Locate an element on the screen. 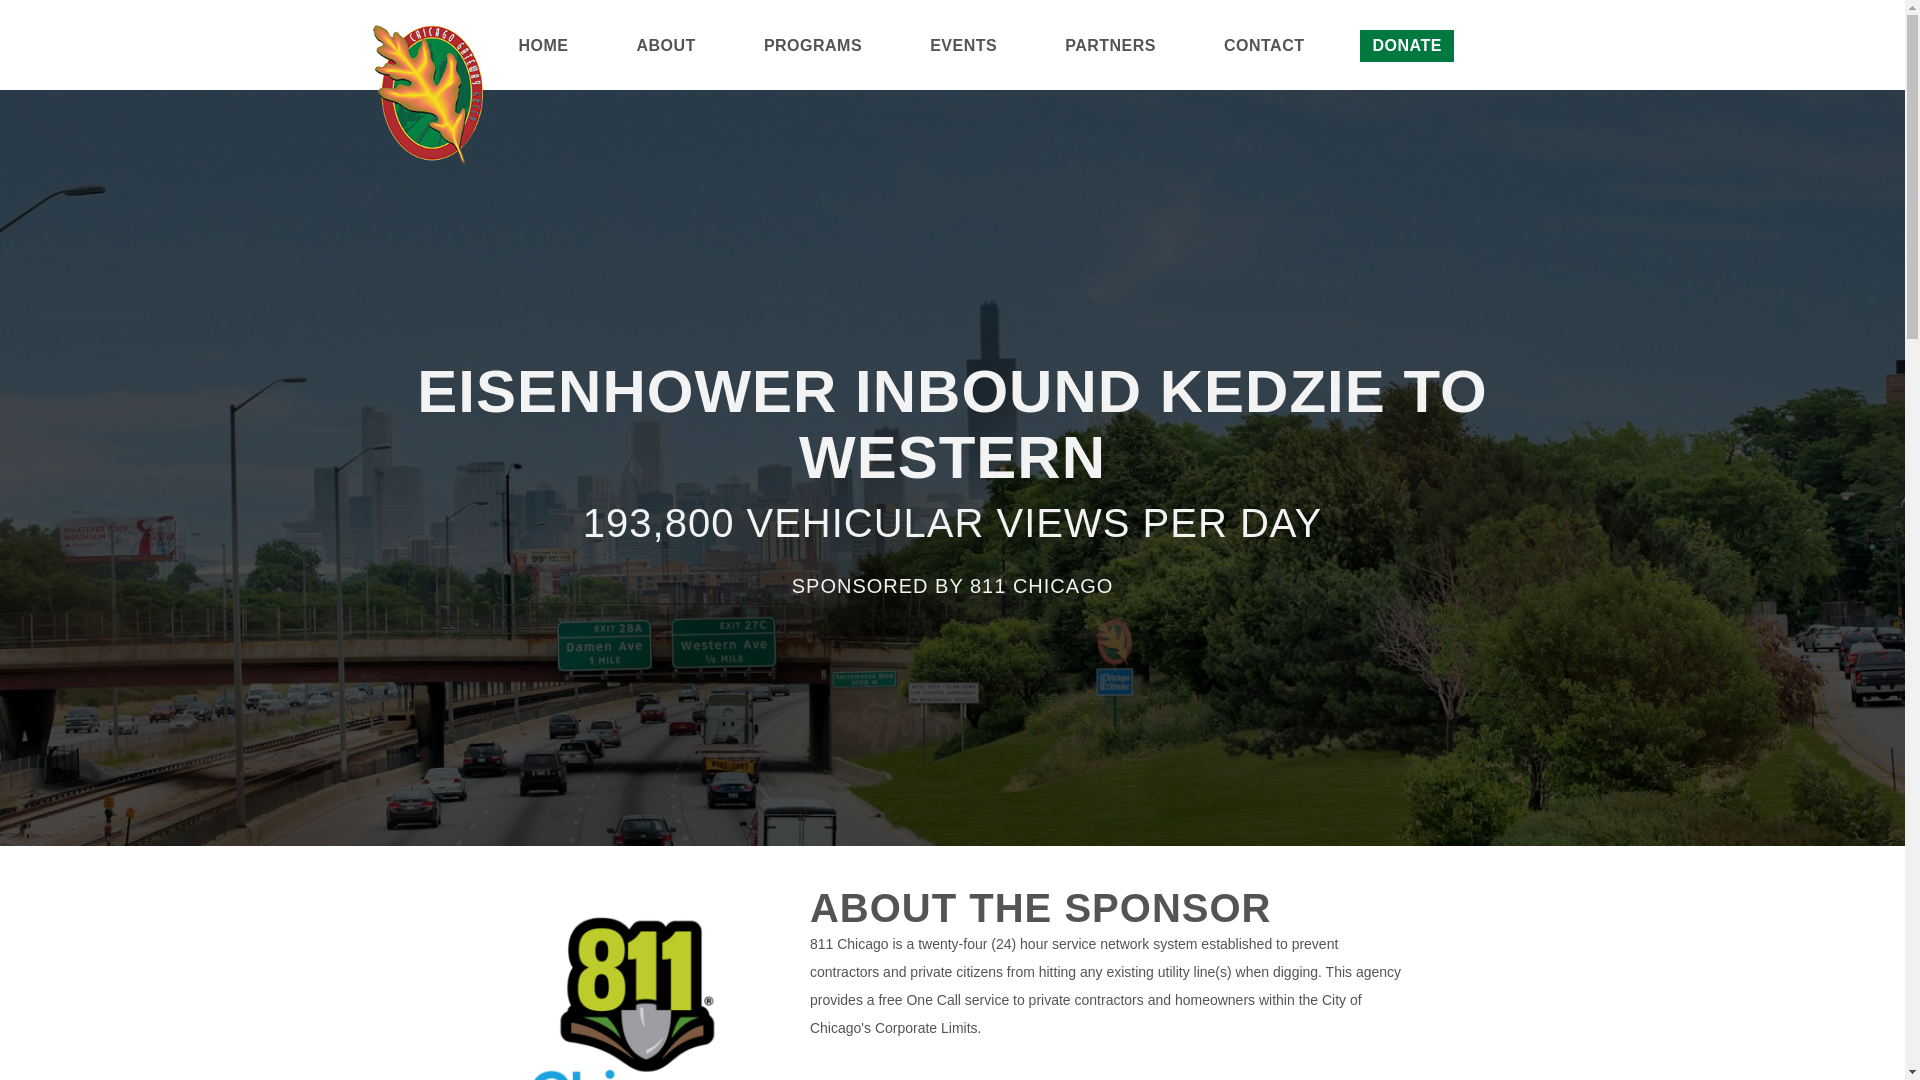  EVENTS is located at coordinates (963, 64).